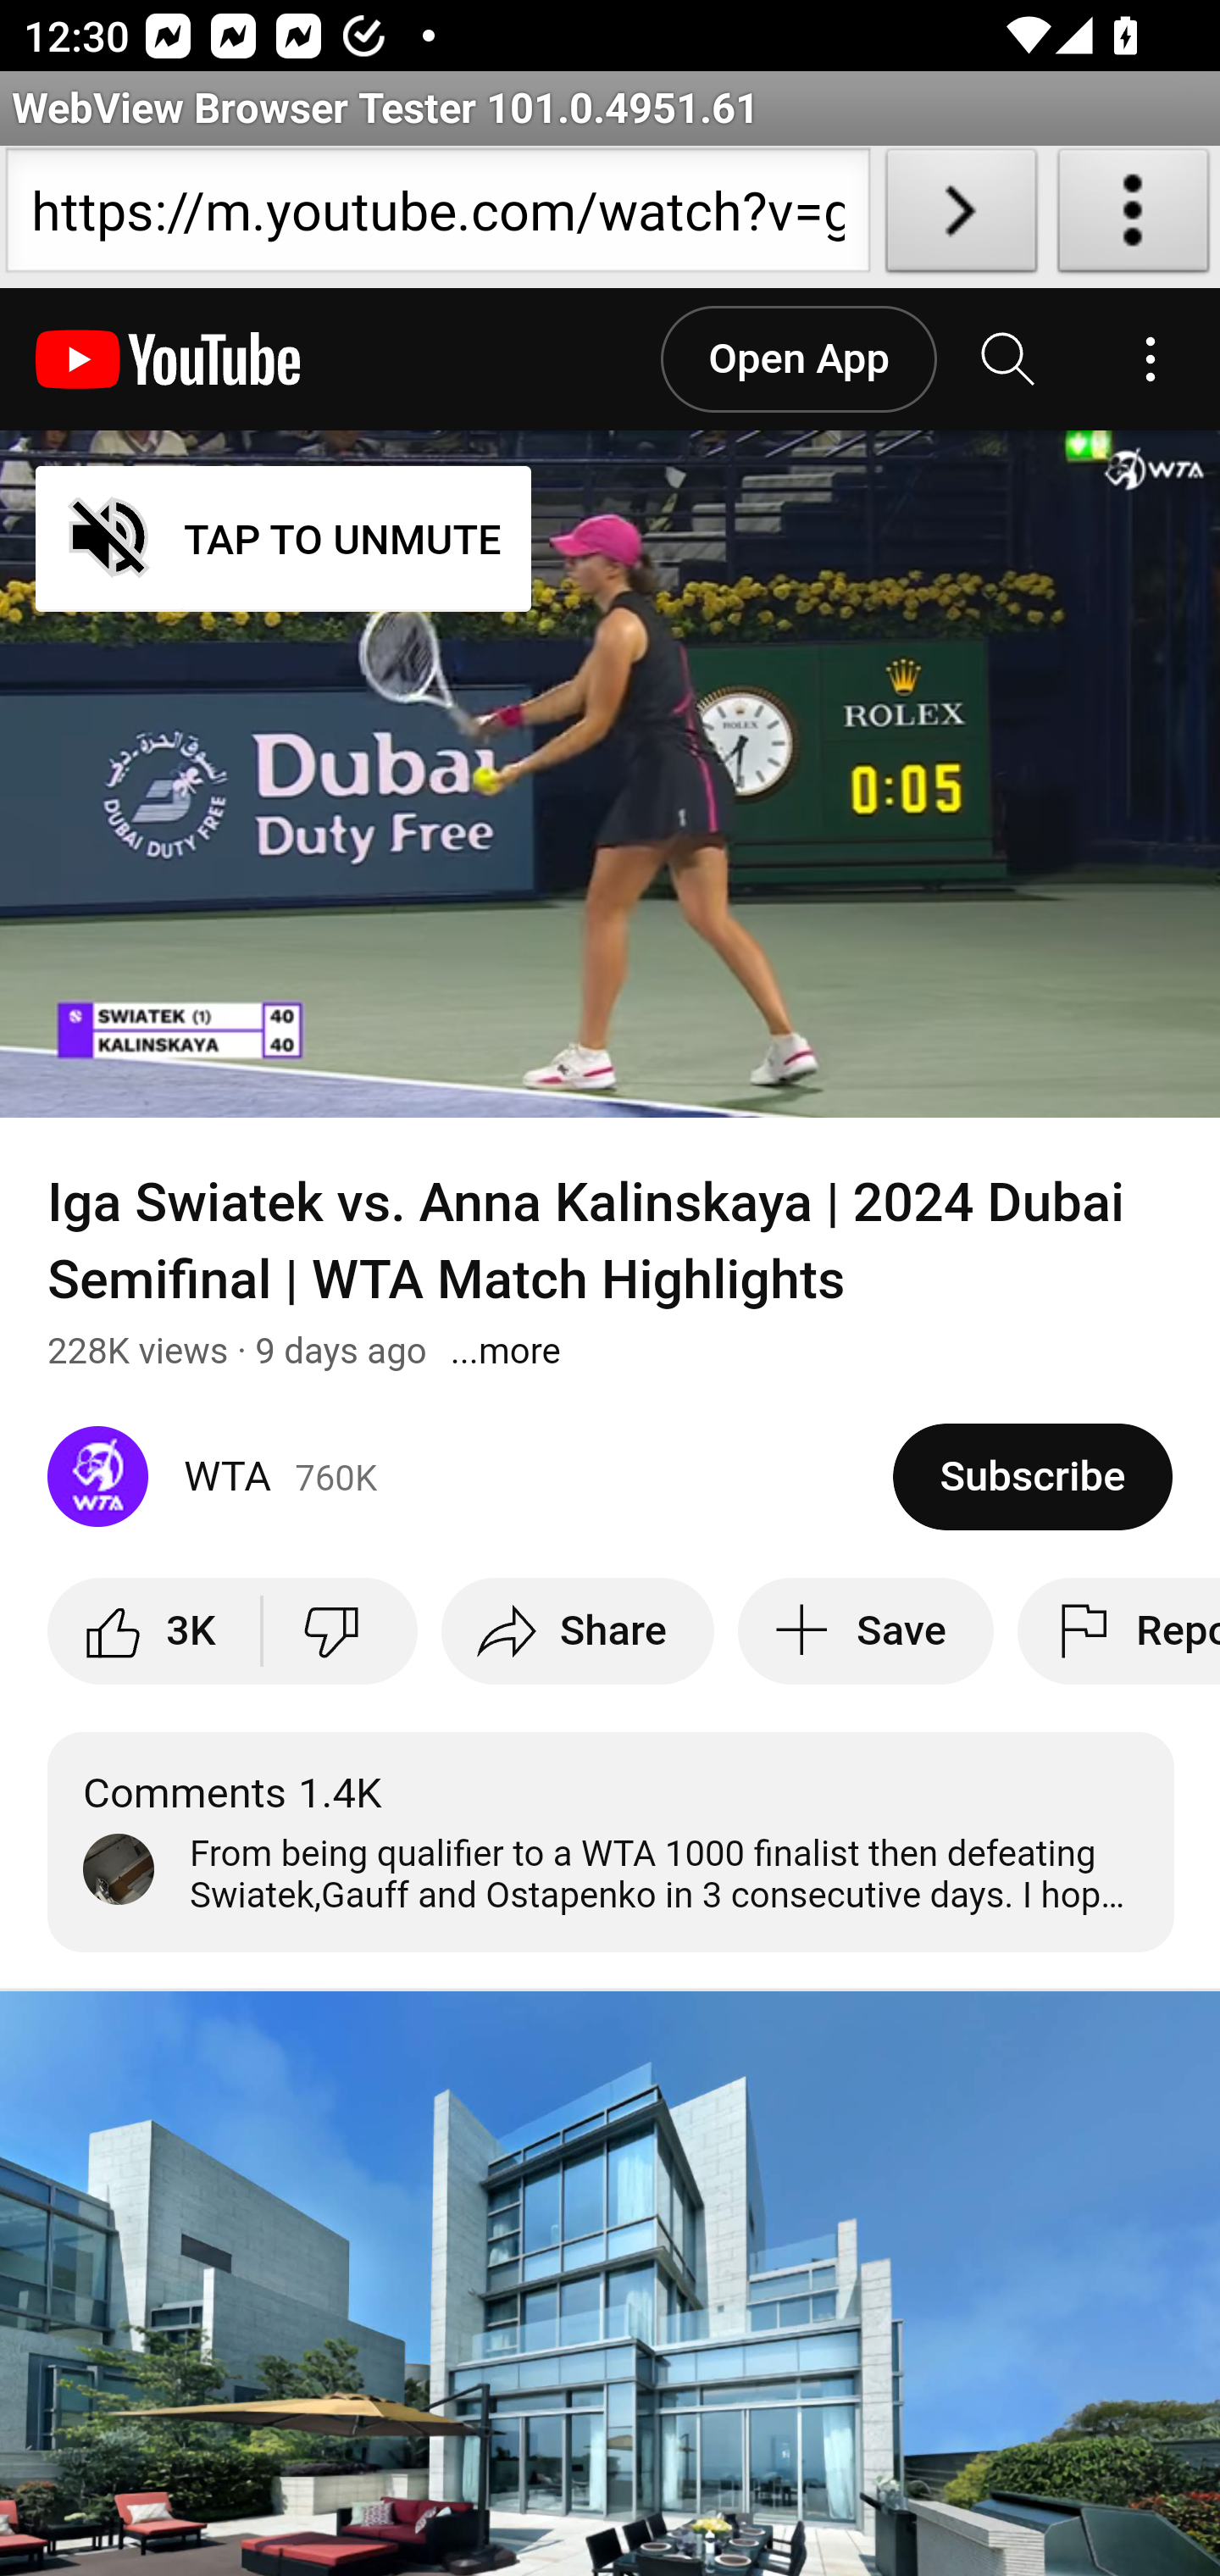 The height and width of the screenshot is (2576, 1220). I want to click on Show more, so click(505, 1351).